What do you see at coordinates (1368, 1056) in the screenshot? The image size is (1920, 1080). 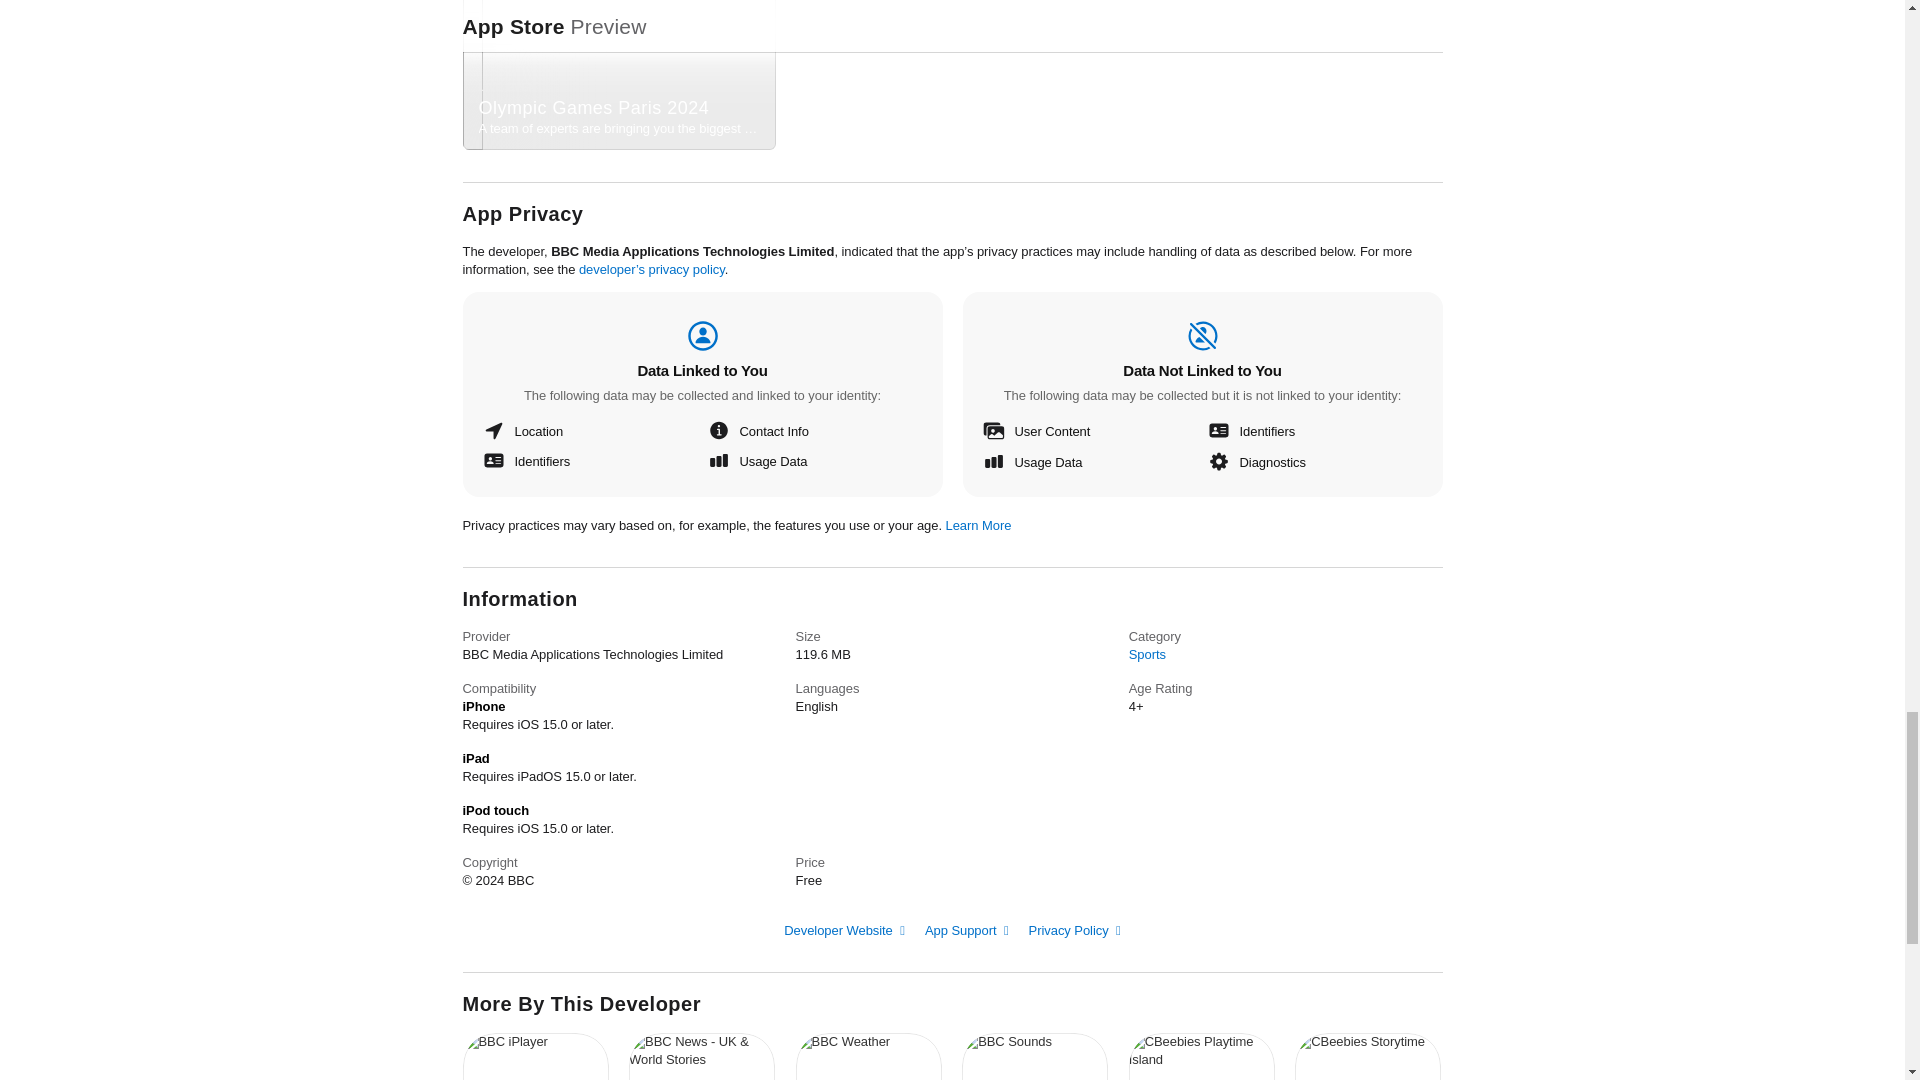 I see `Learn More` at bounding box center [1368, 1056].